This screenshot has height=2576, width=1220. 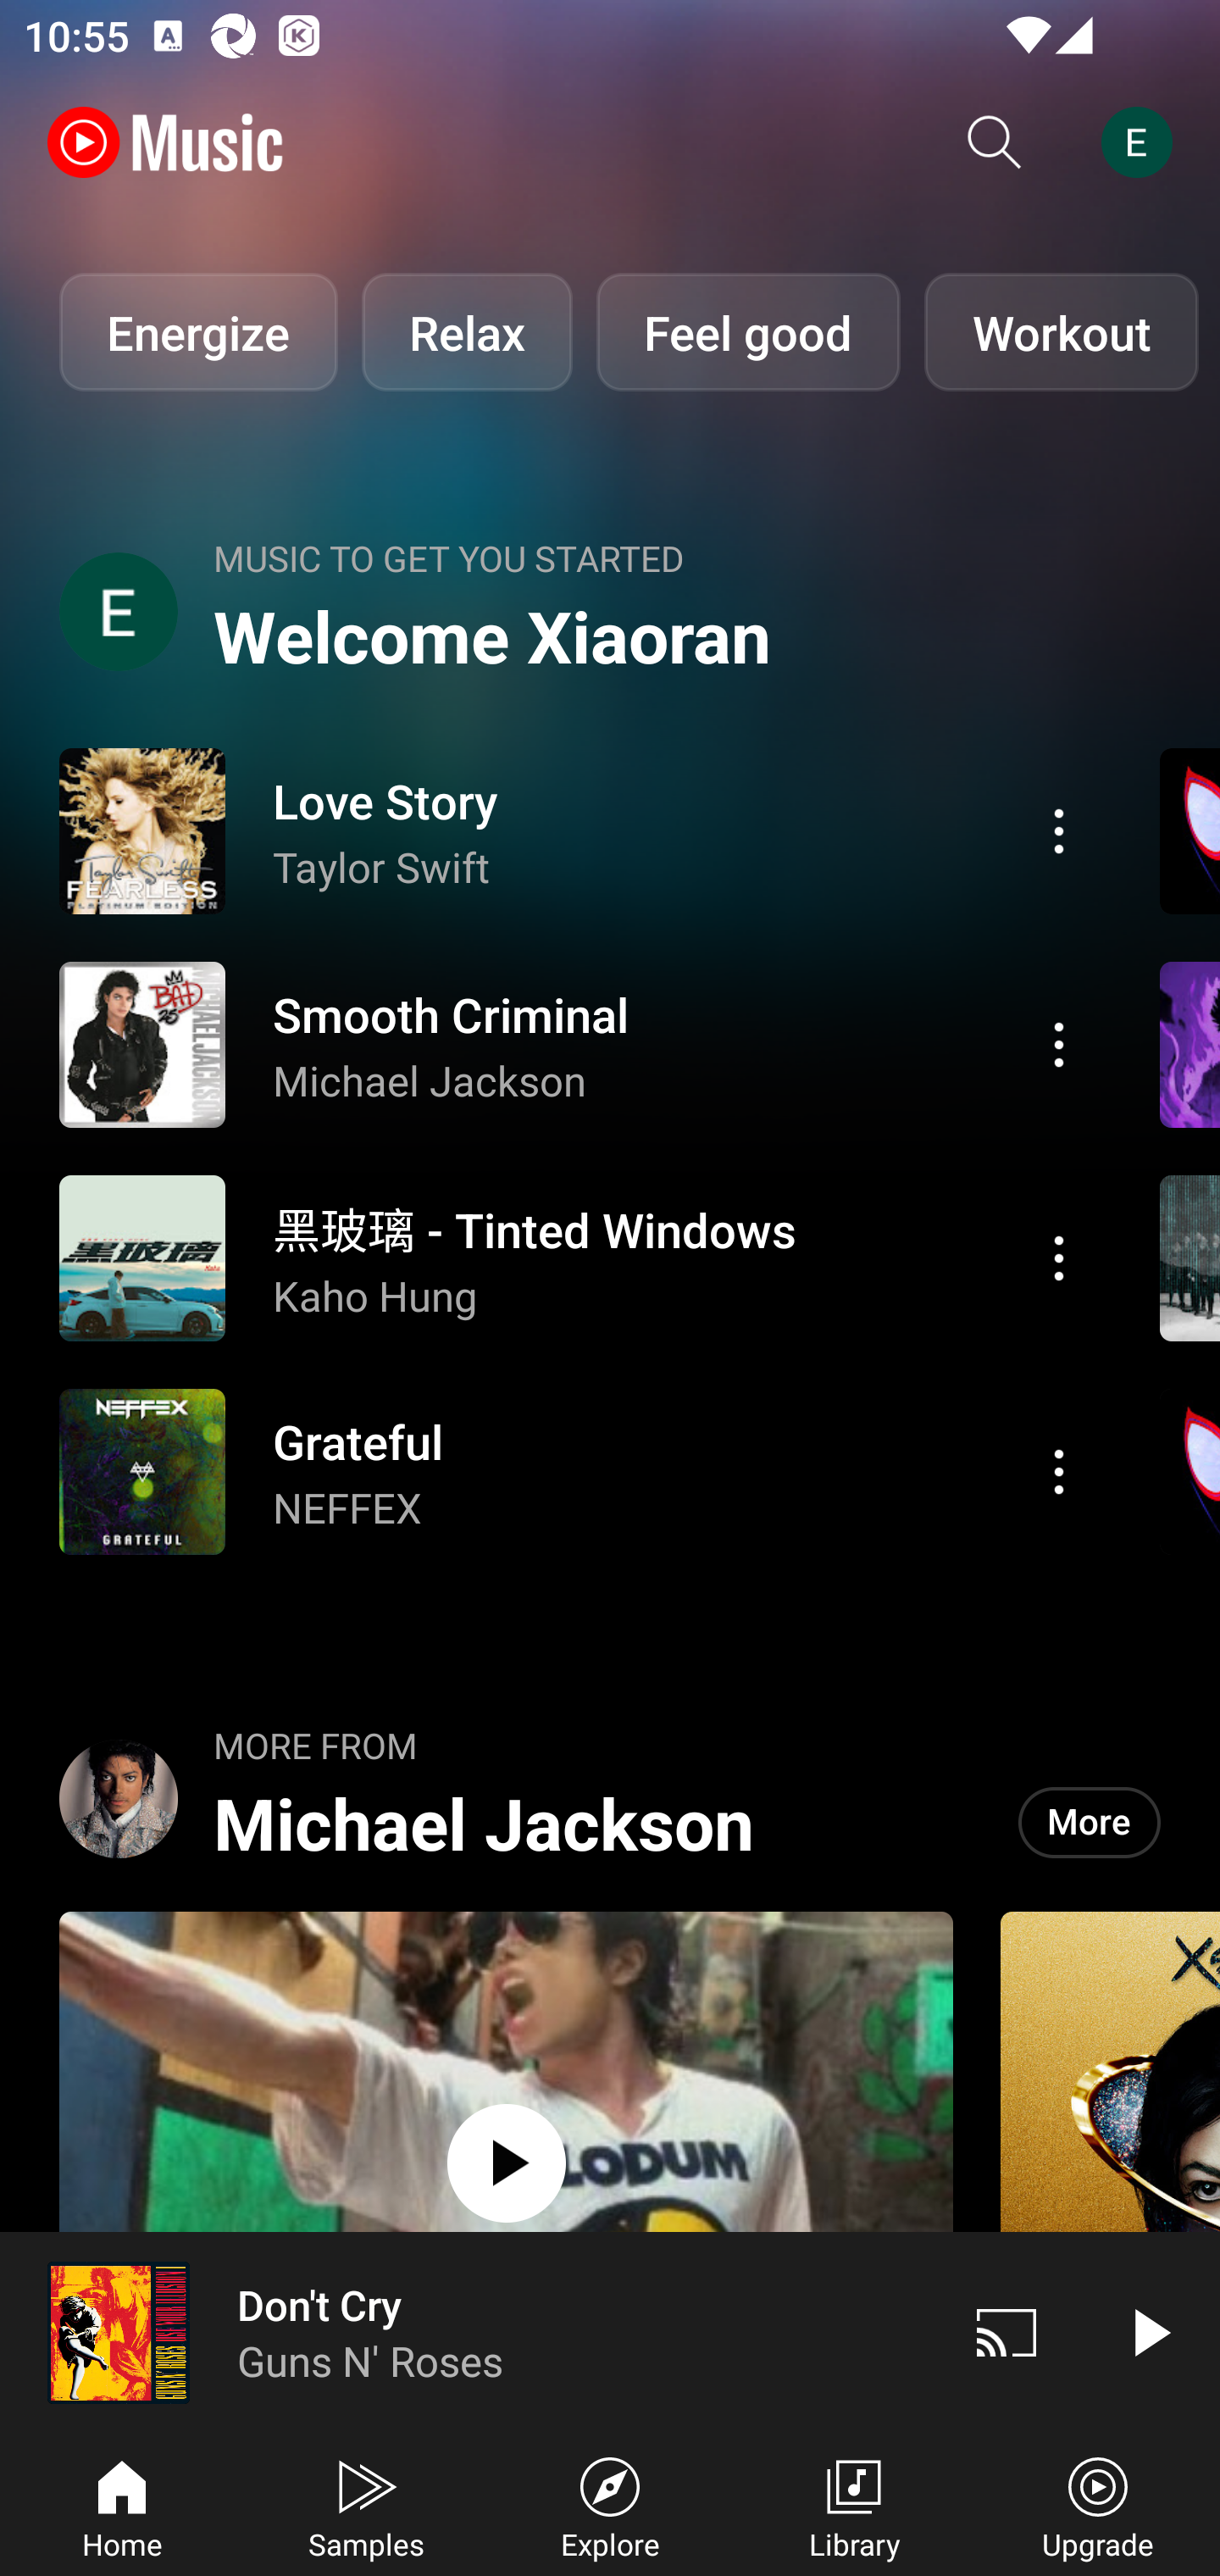 I want to click on Action menu, so click(x=1059, y=830).